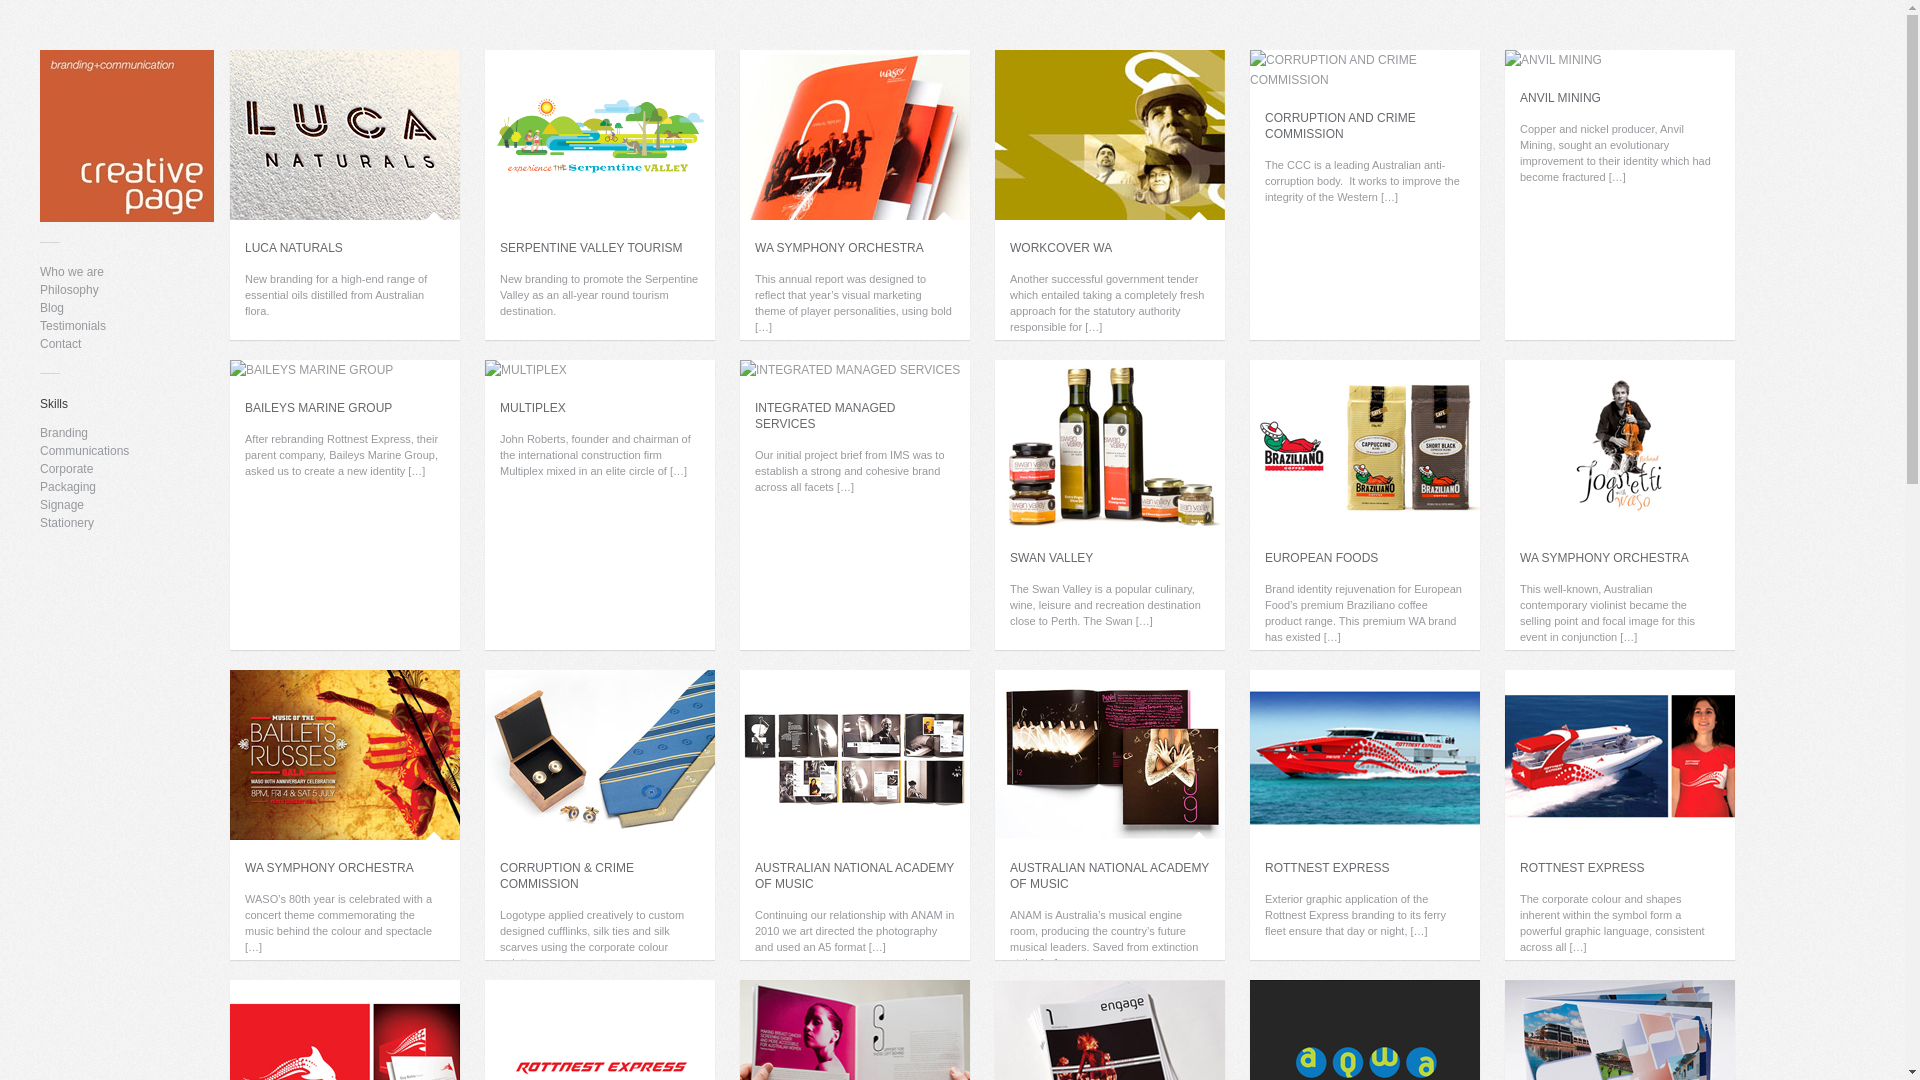 The image size is (1920, 1080). What do you see at coordinates (1620, 445) in the screenshot?
I see `WA SYMPHONY ORCHESTRA` at bounding box center [1620, 445].